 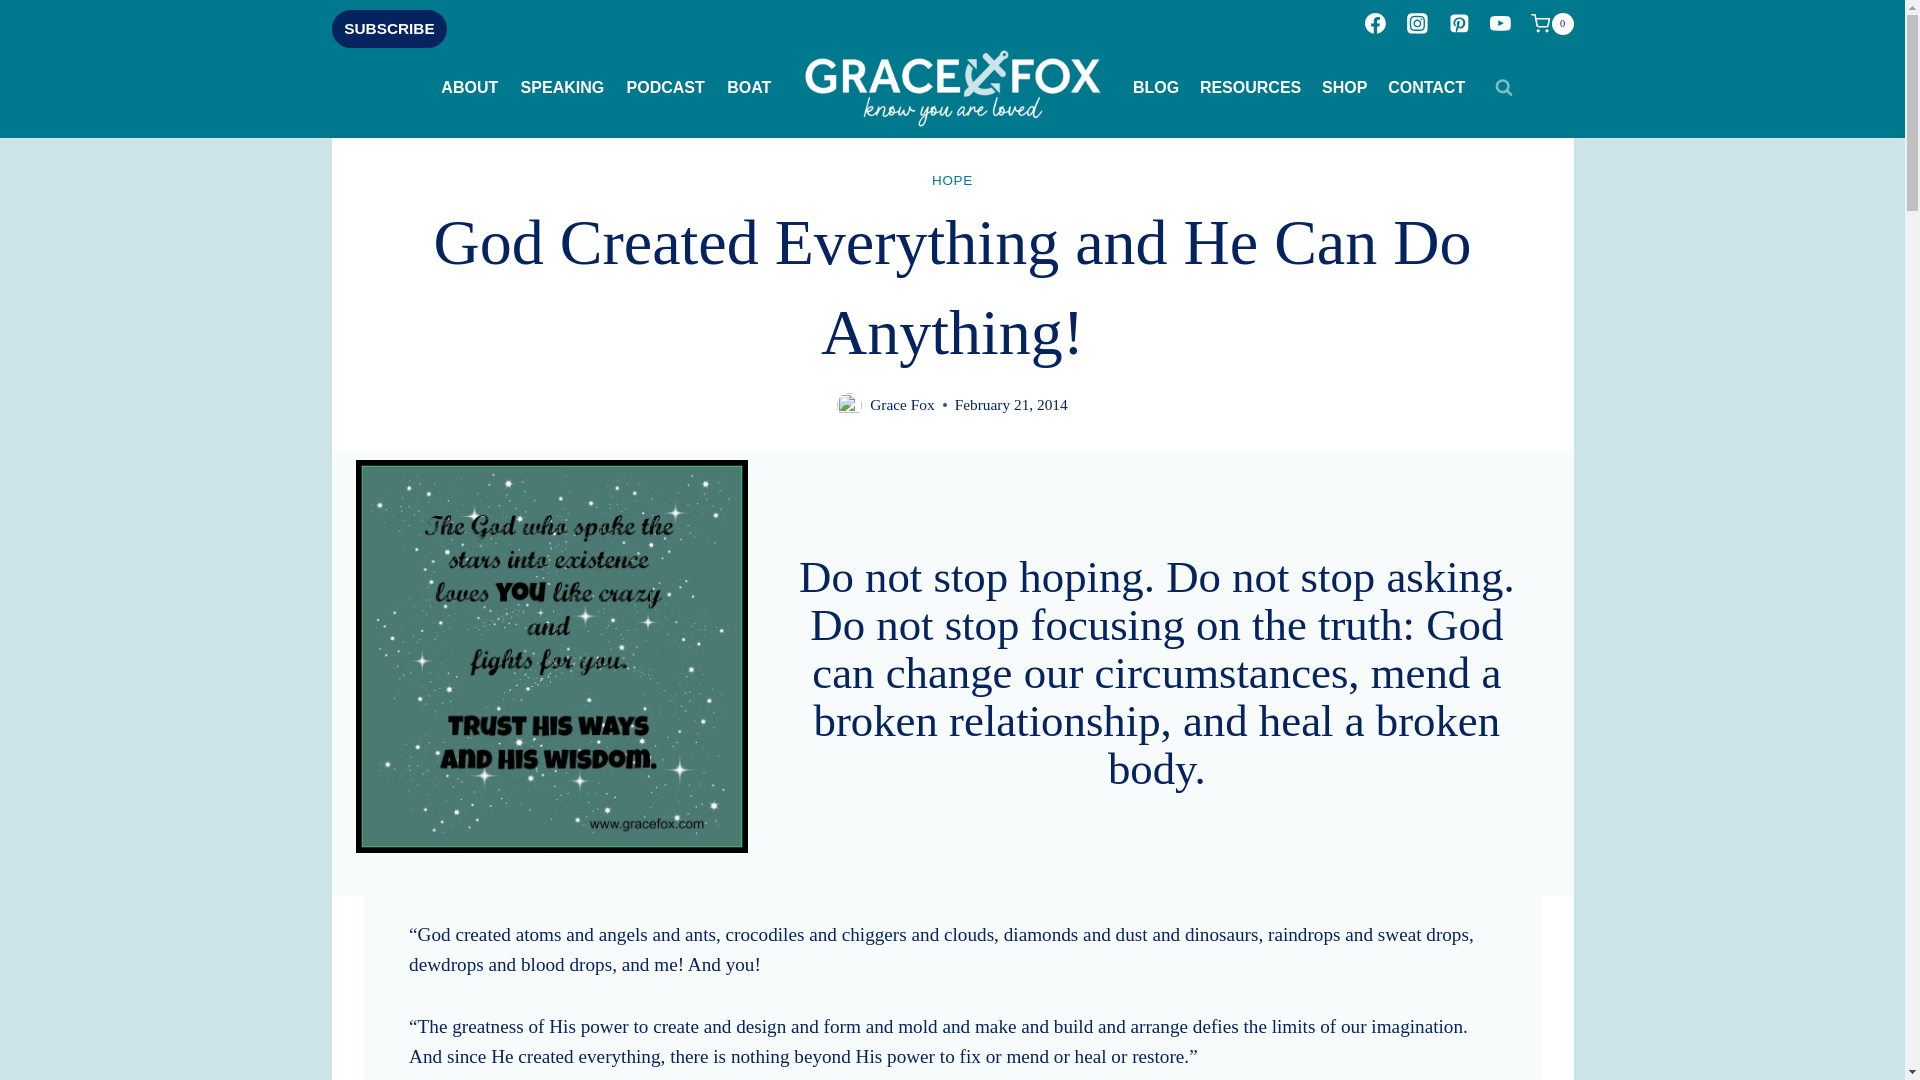 What do you see at coordinates (1250, 88) in the screenshot?
I see `RESOURCES` at bounding box center [1250, 88].